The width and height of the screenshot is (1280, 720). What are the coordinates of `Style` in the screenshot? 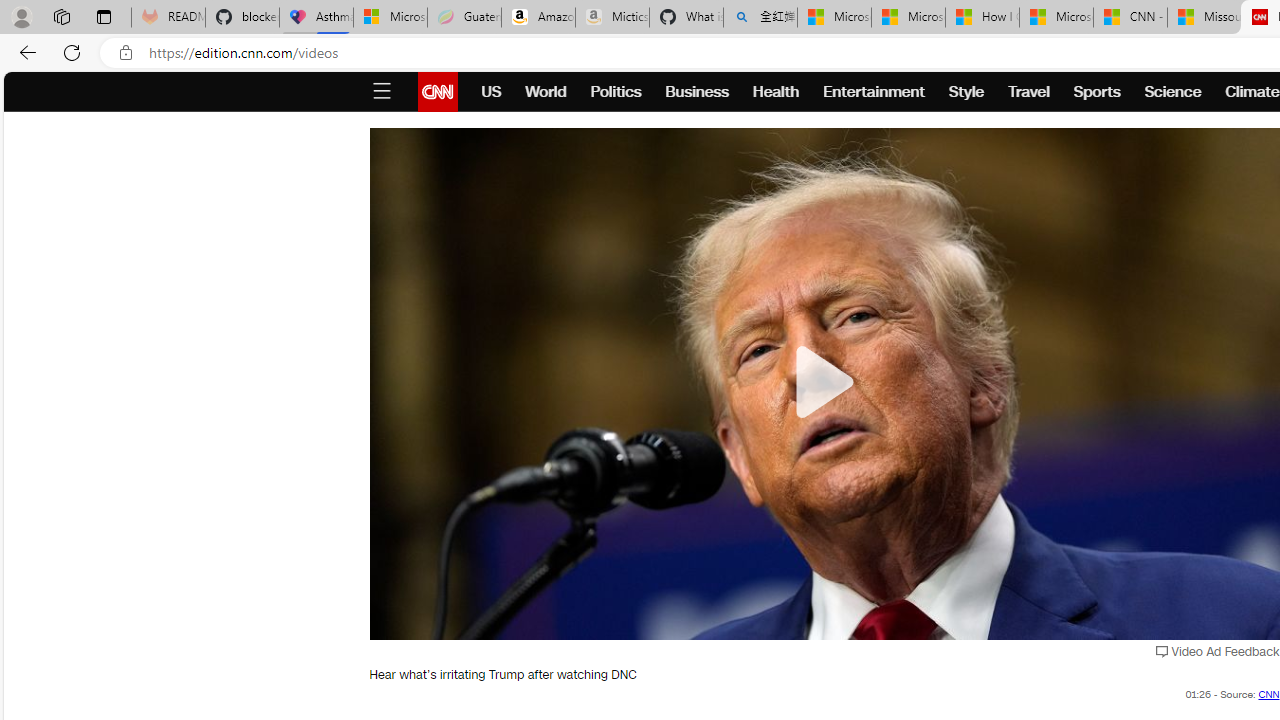 It's located at (966, 92).